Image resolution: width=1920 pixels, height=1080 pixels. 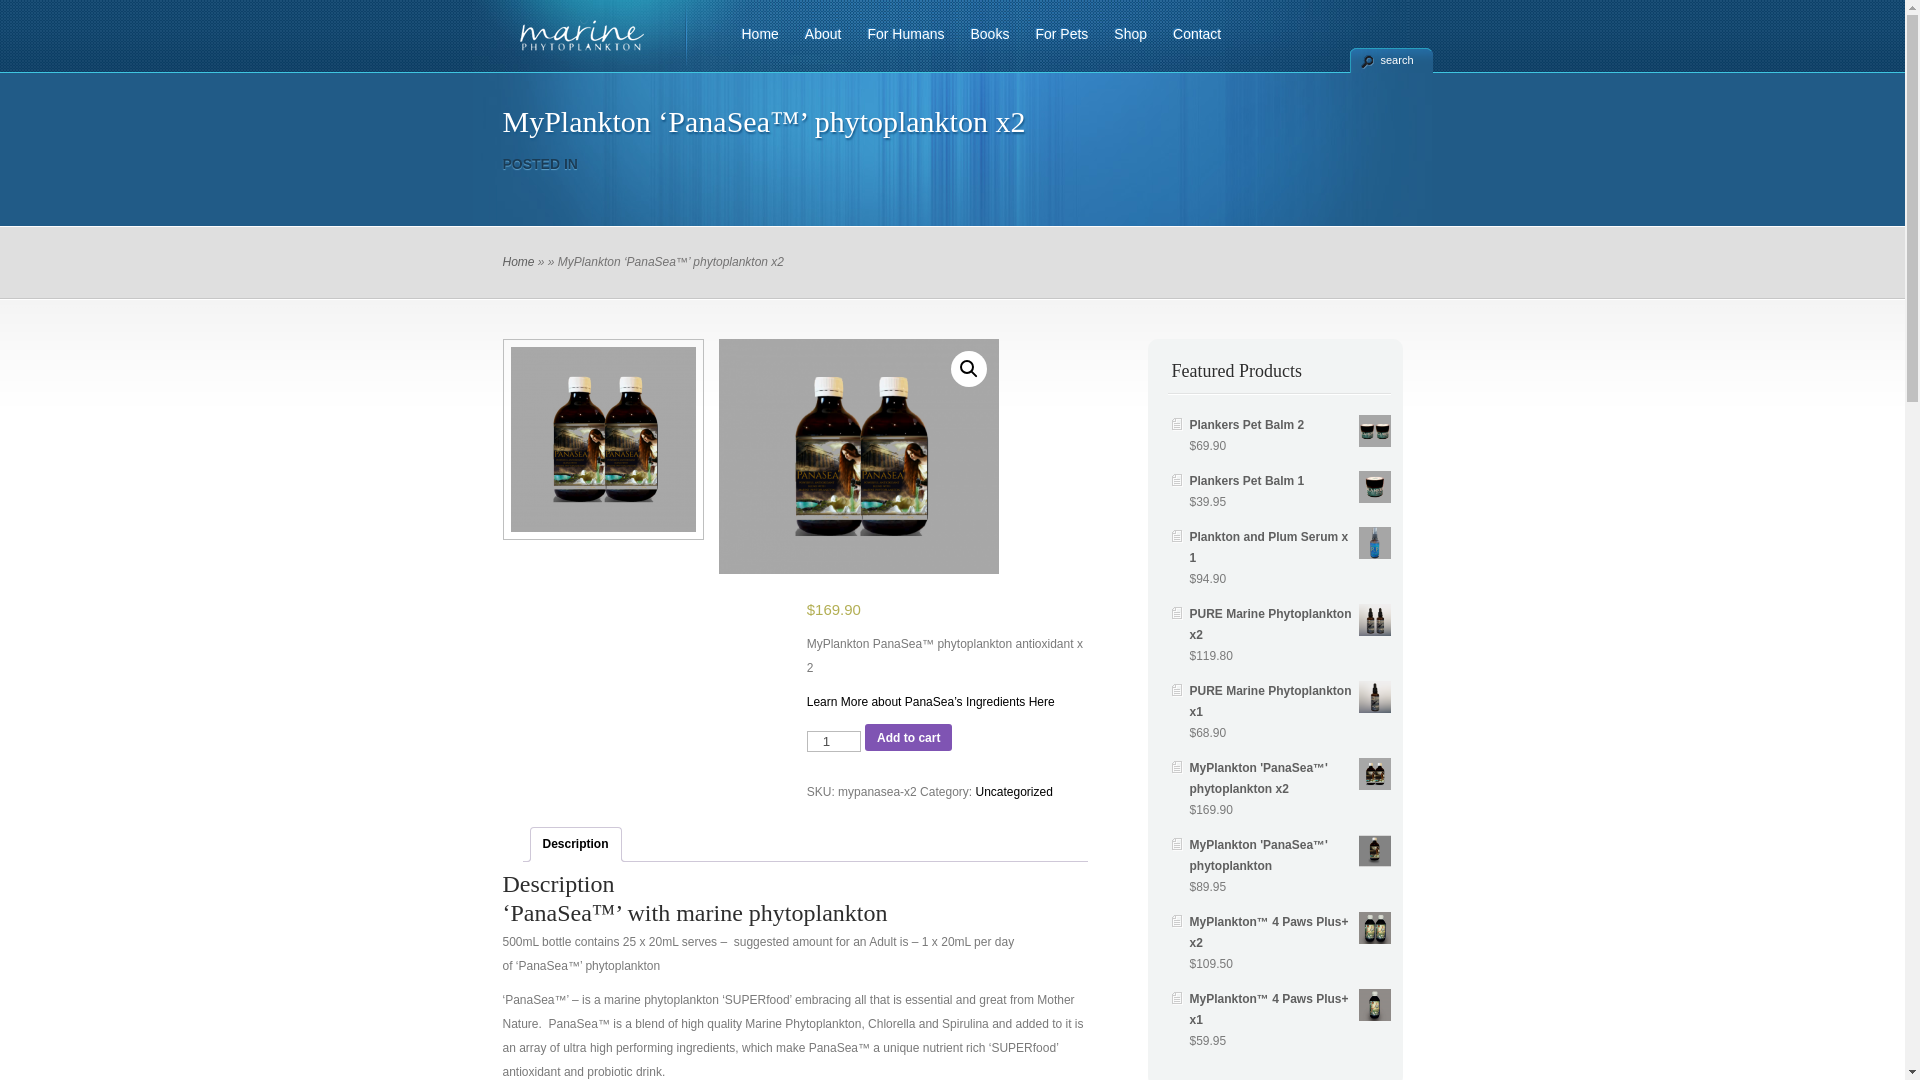 I want to click on Shop, so click(x=1124, y=45).